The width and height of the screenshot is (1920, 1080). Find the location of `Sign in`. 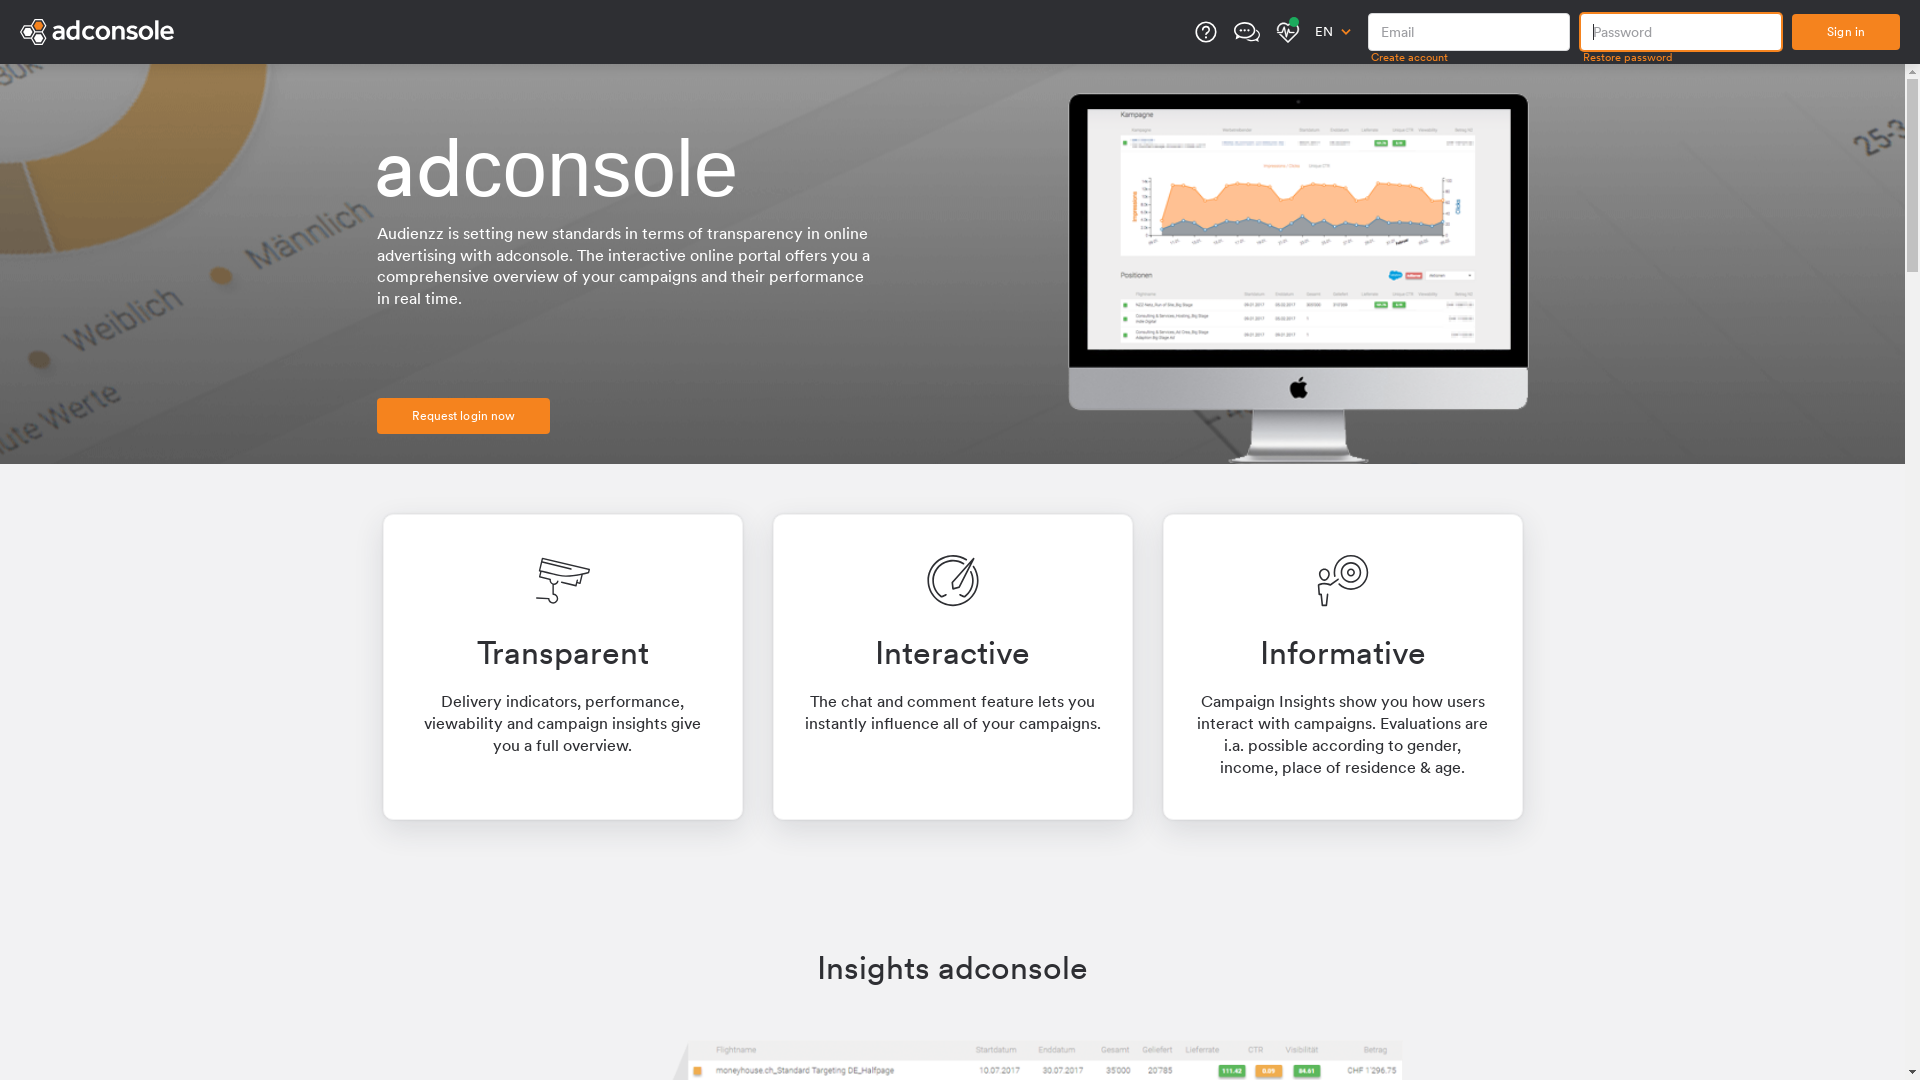

Sign in is located at coordinates (1846, 32).